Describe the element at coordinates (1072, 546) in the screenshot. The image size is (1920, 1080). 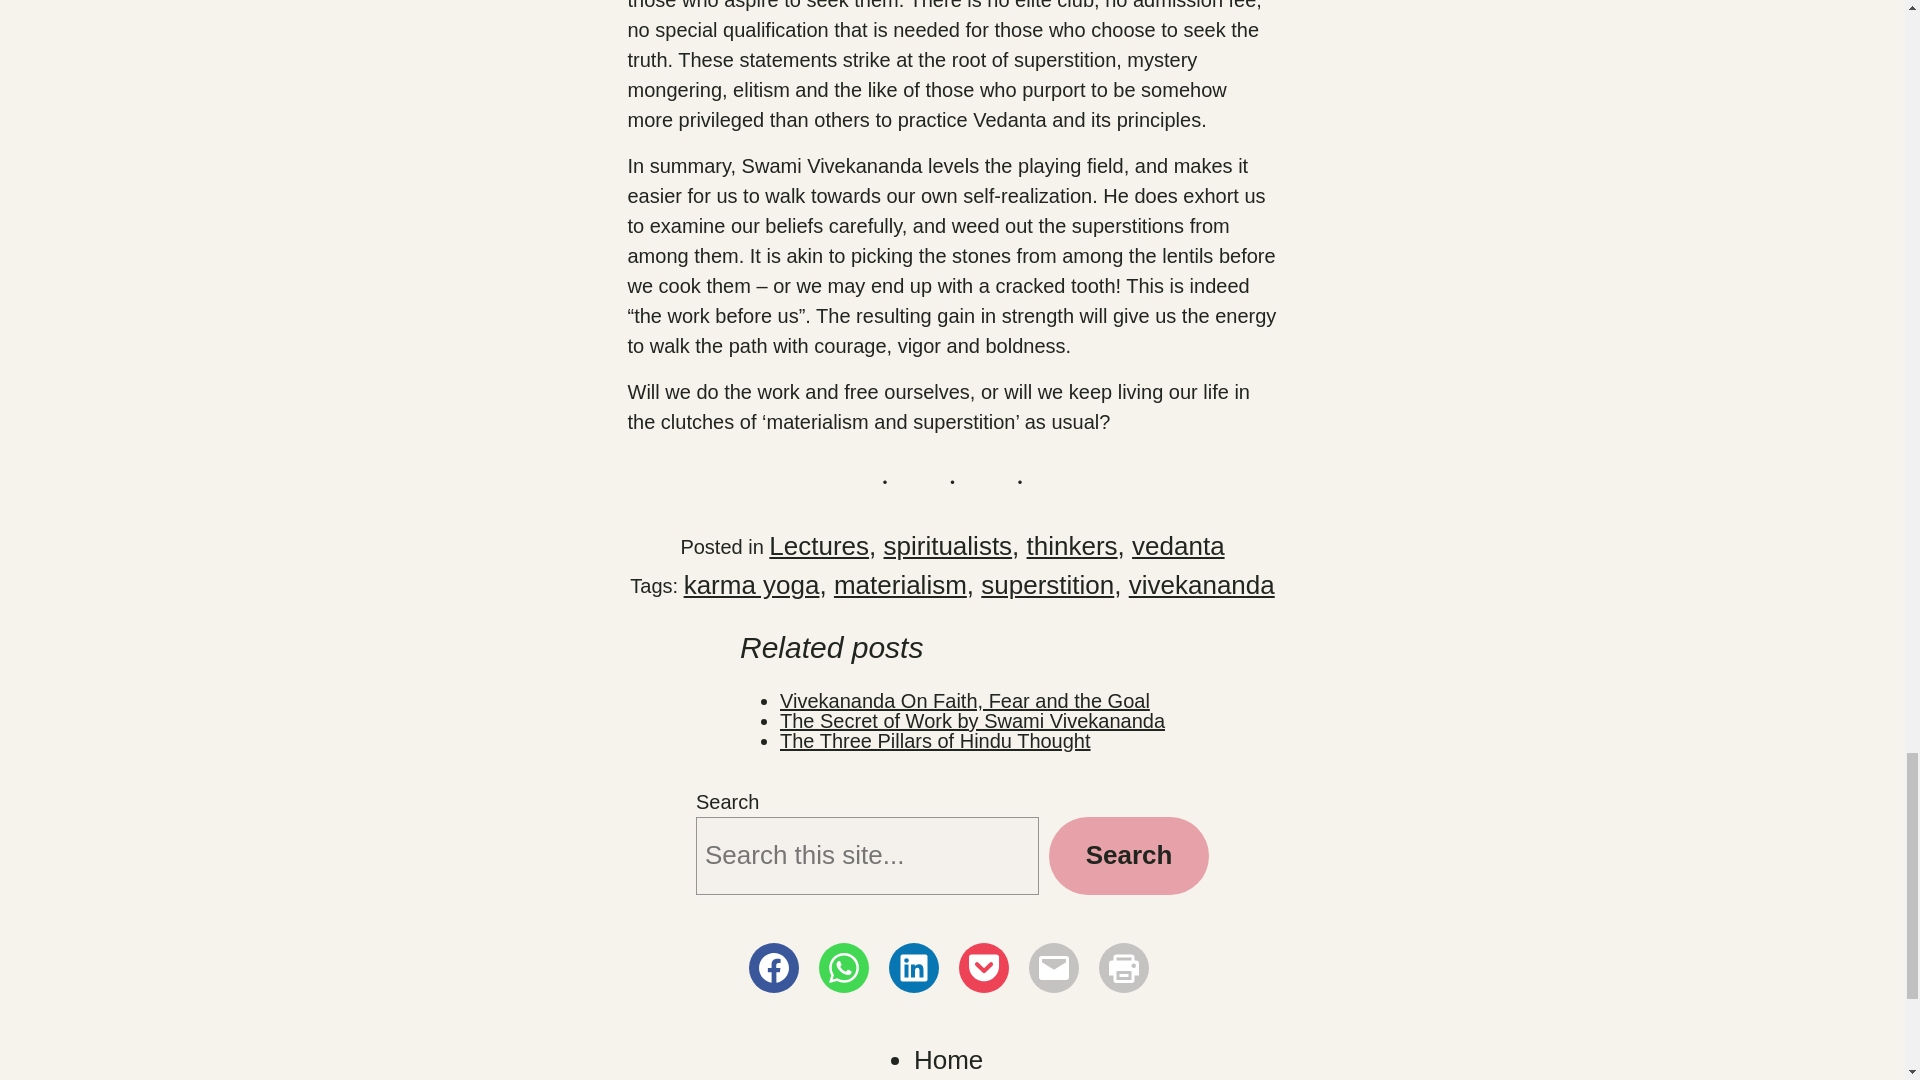
I see `thinkers` at that location.